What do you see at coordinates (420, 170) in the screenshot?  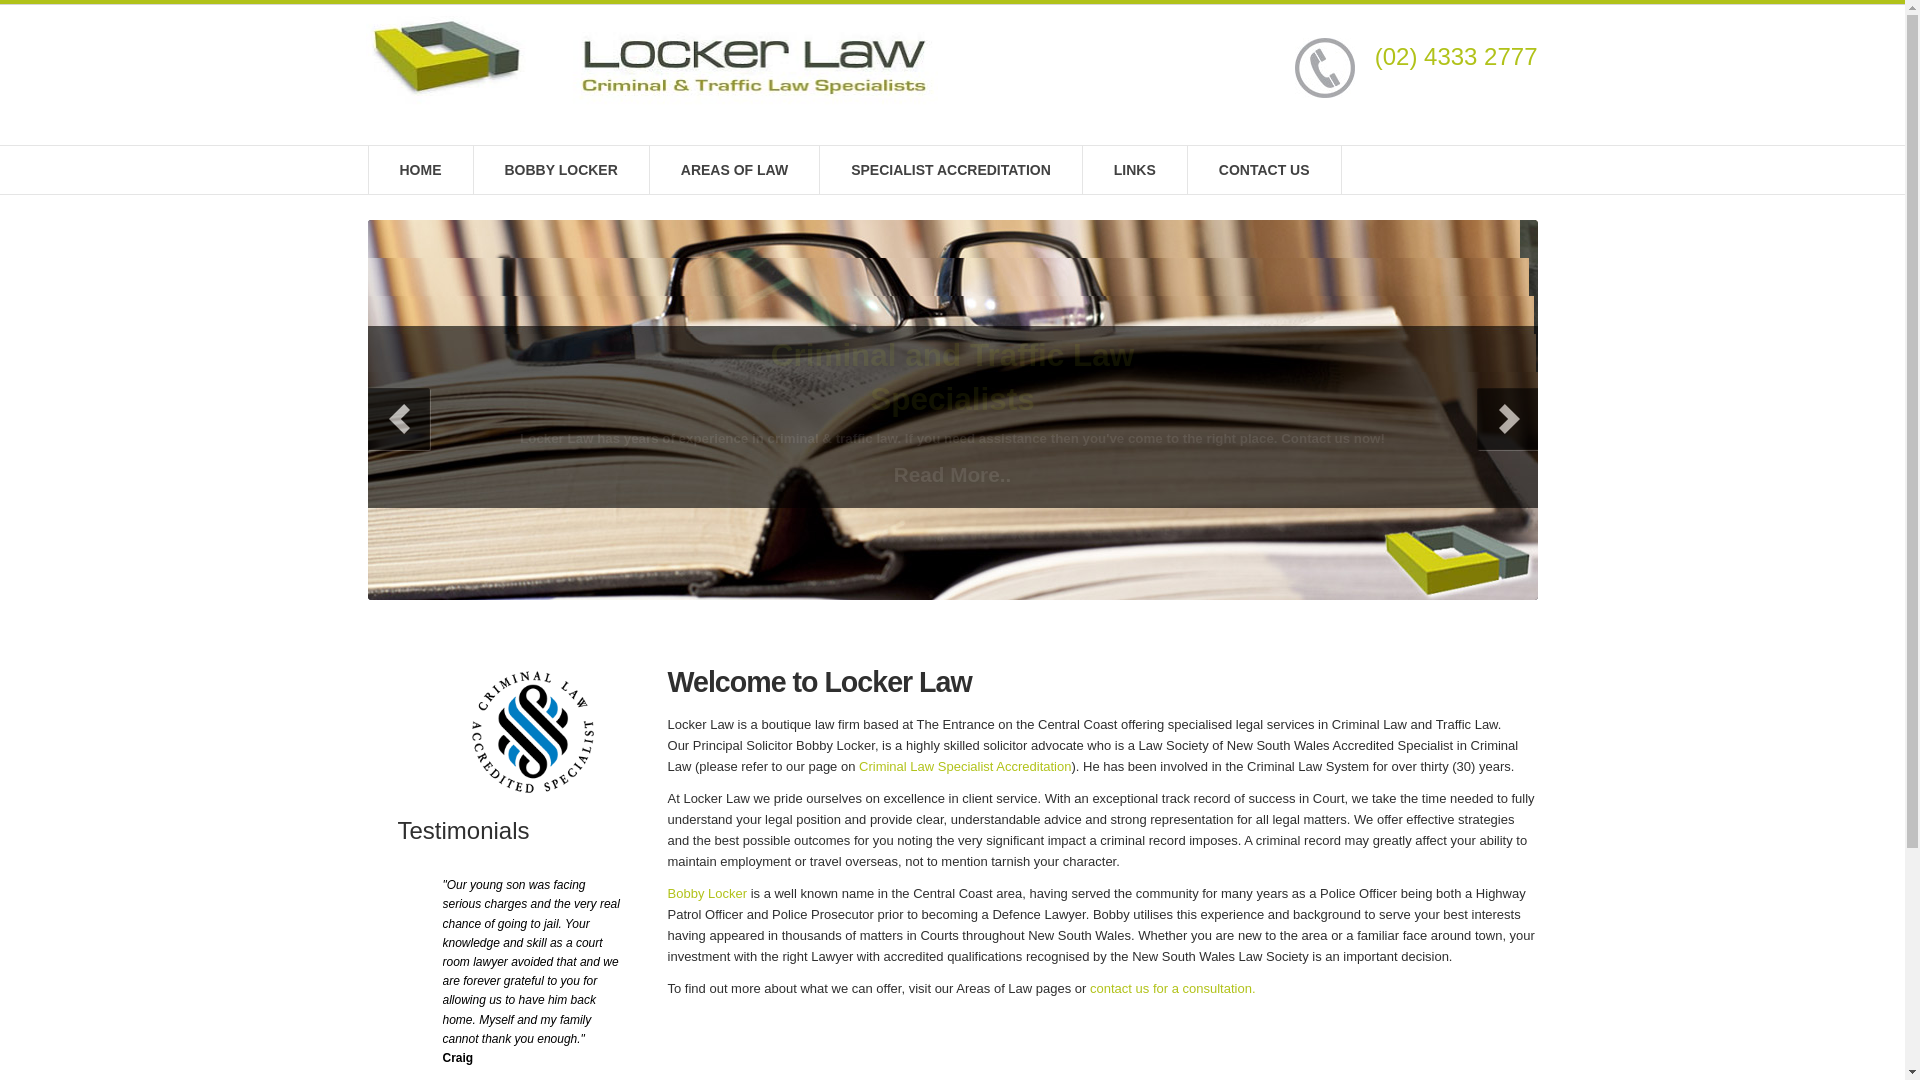 I see `HOME` at bounding box center [420, 170].